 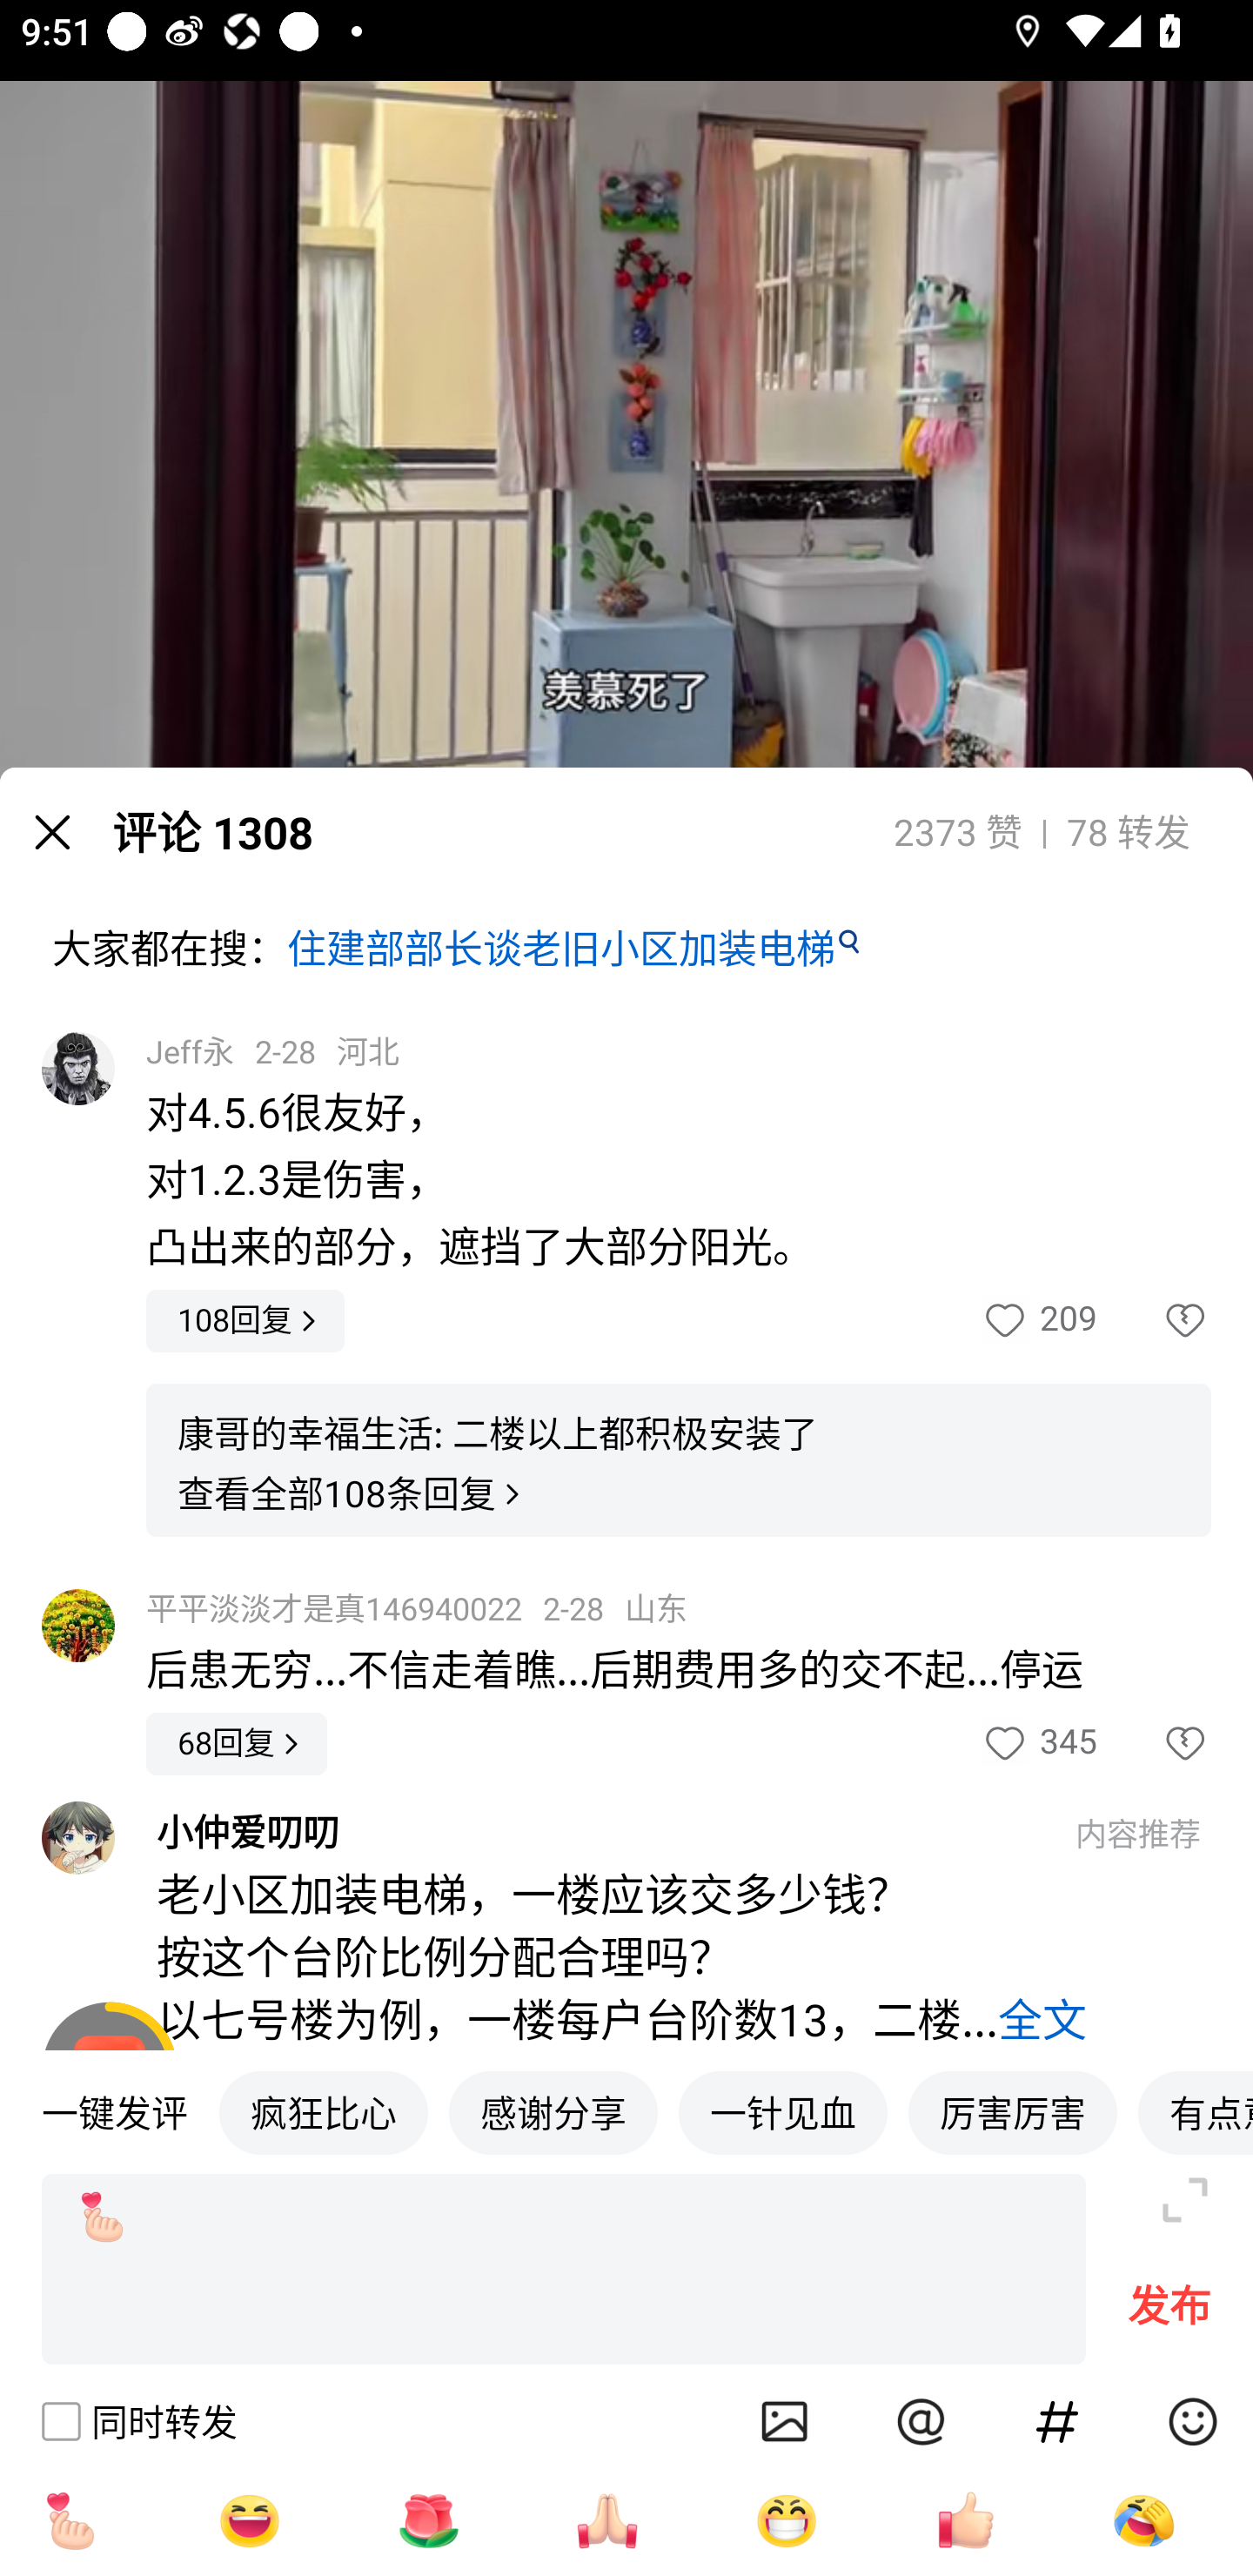 I want to click on 发布, so click(x=1169, y=2313).